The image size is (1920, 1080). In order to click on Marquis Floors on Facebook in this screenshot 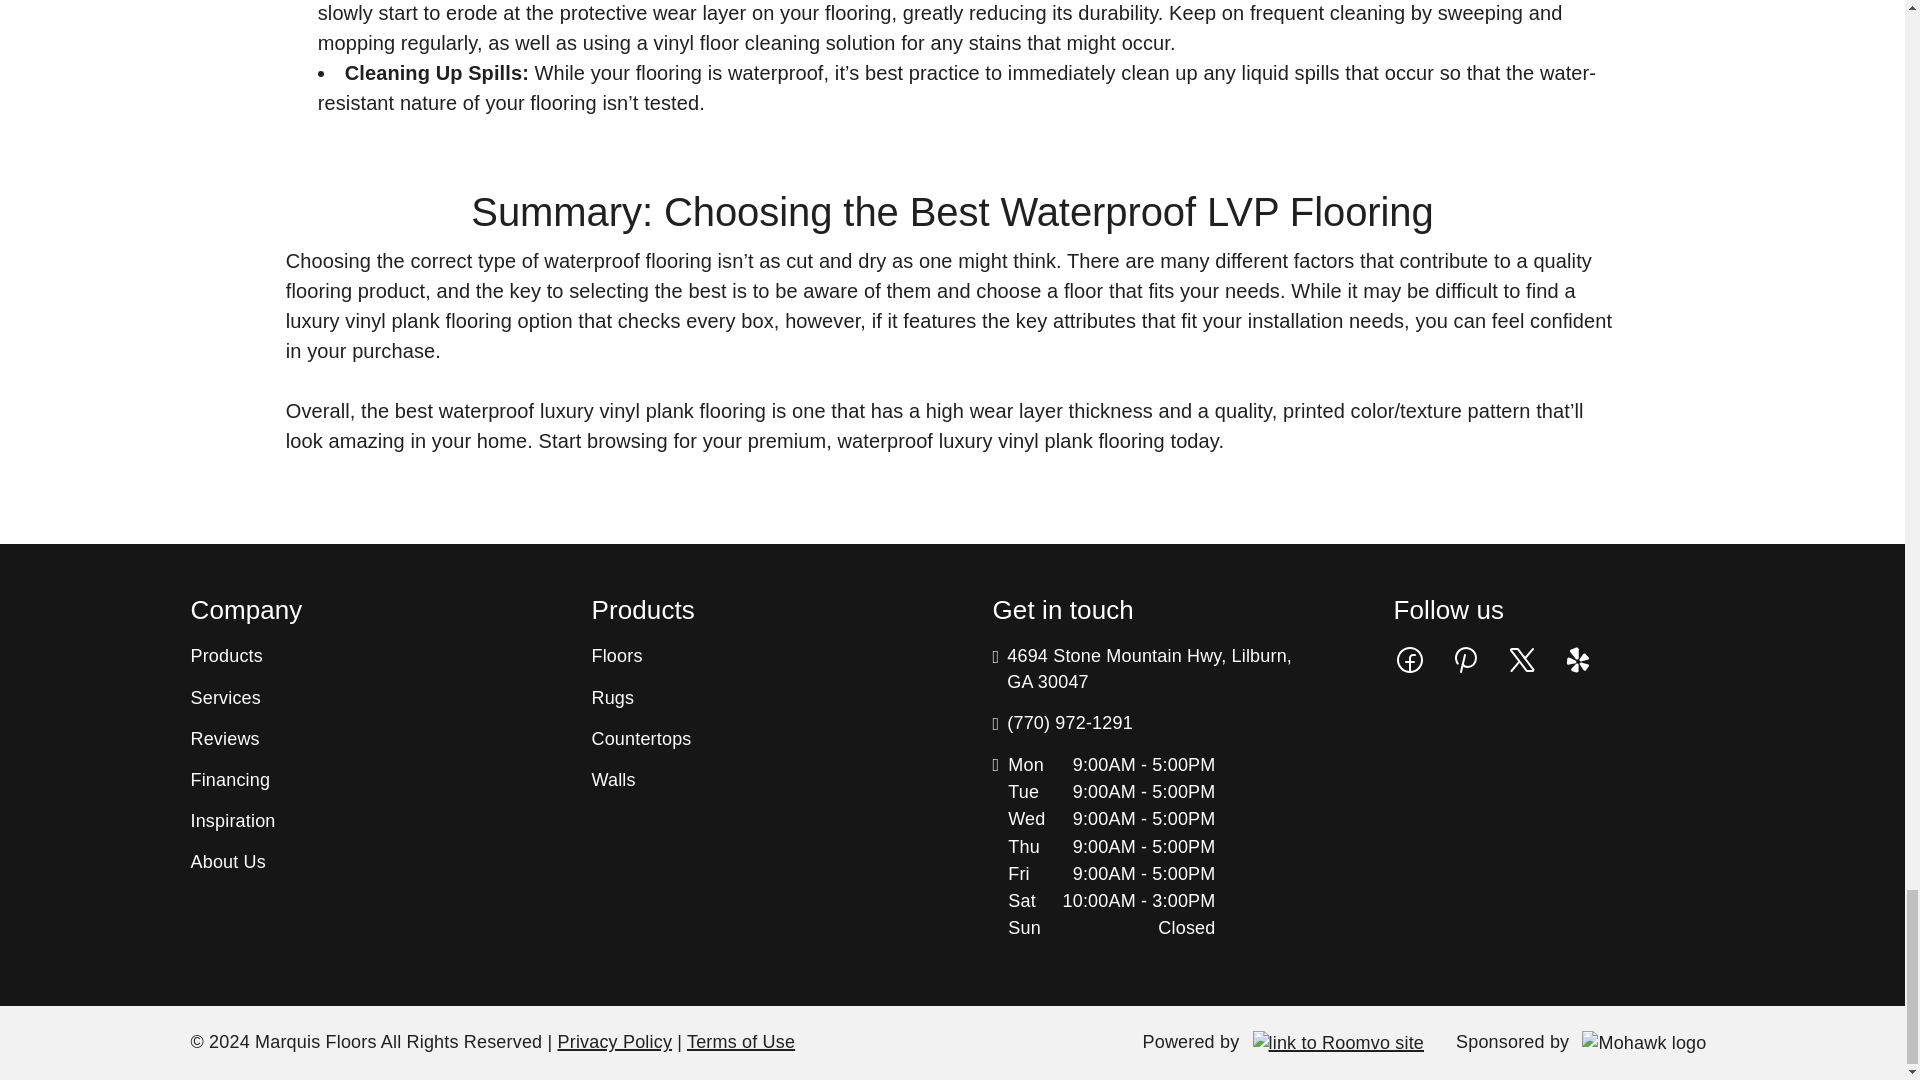, I will do `click(1410, 658)`.